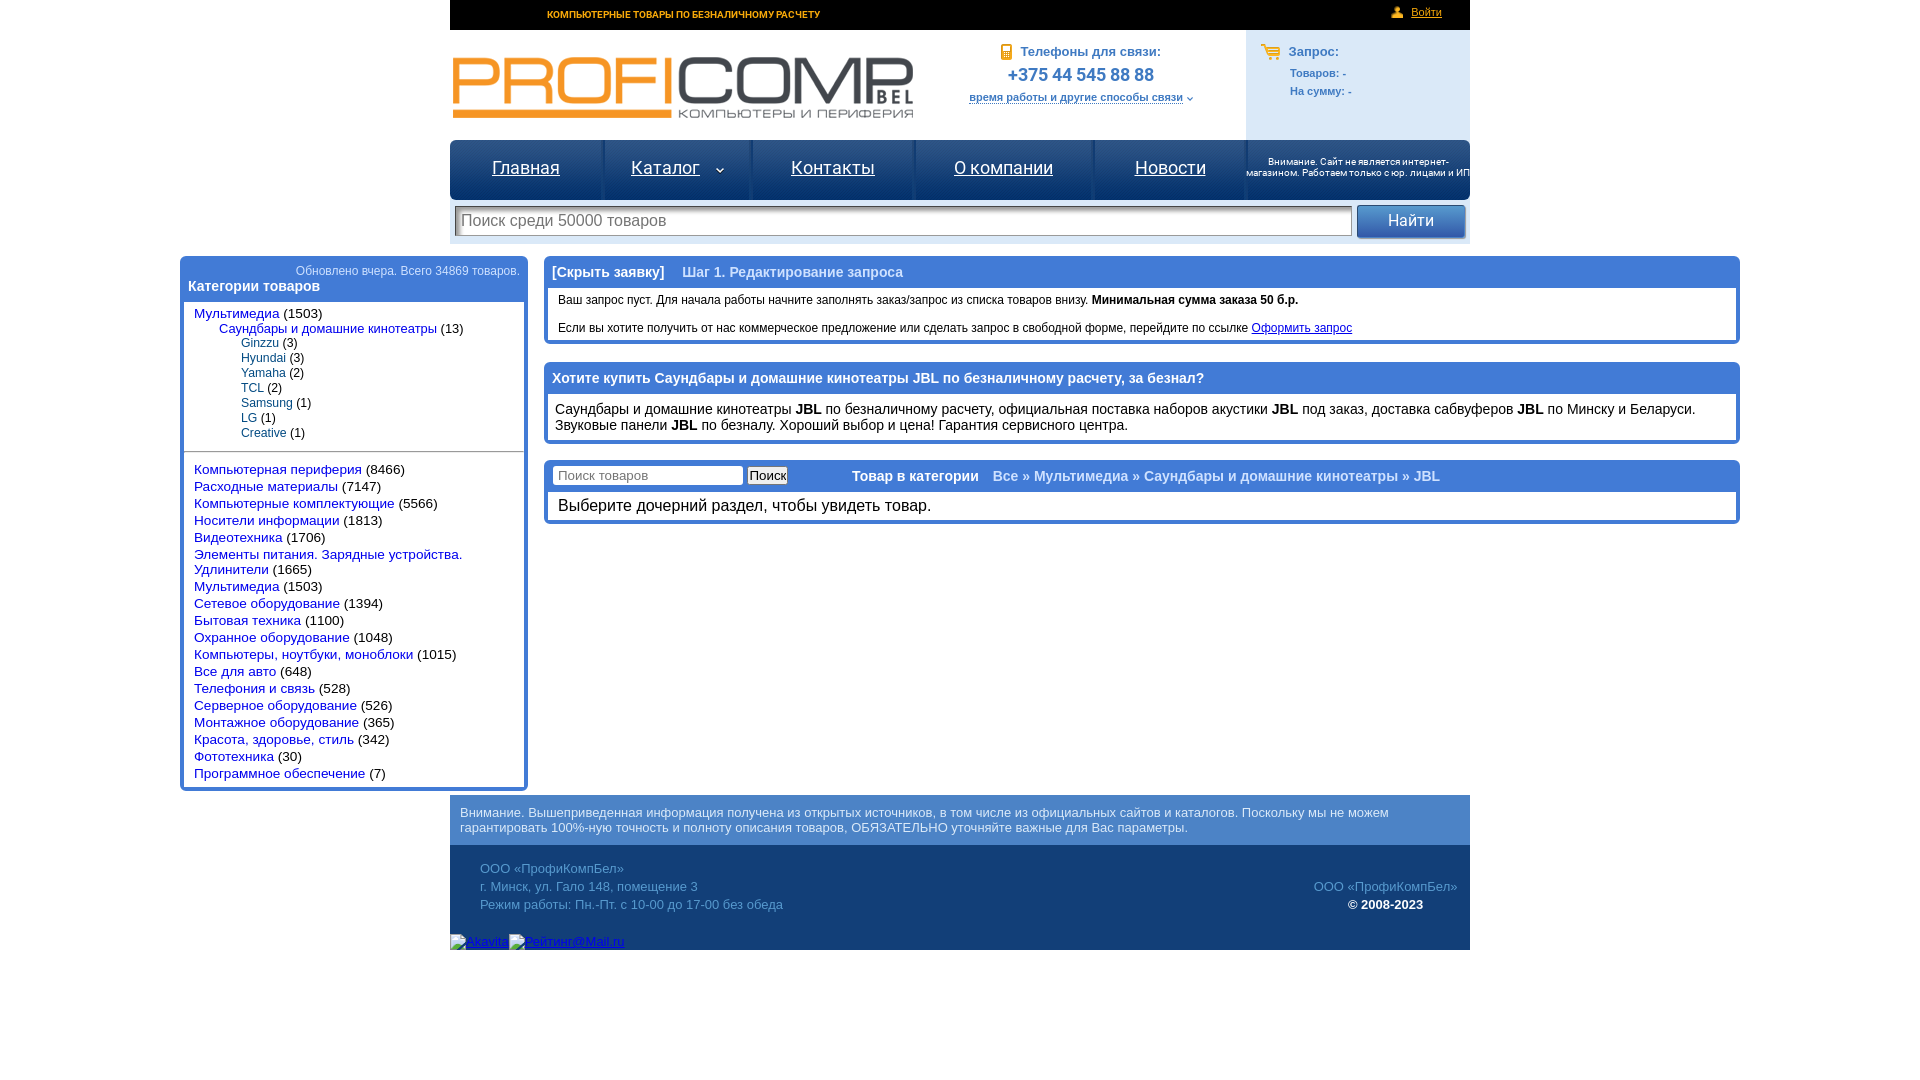 This screenshot has width=1920, height=1080. What do you see at coordinates (264, 433) in the screenshot?
I see `Creative` at bounding box center [264, 433].